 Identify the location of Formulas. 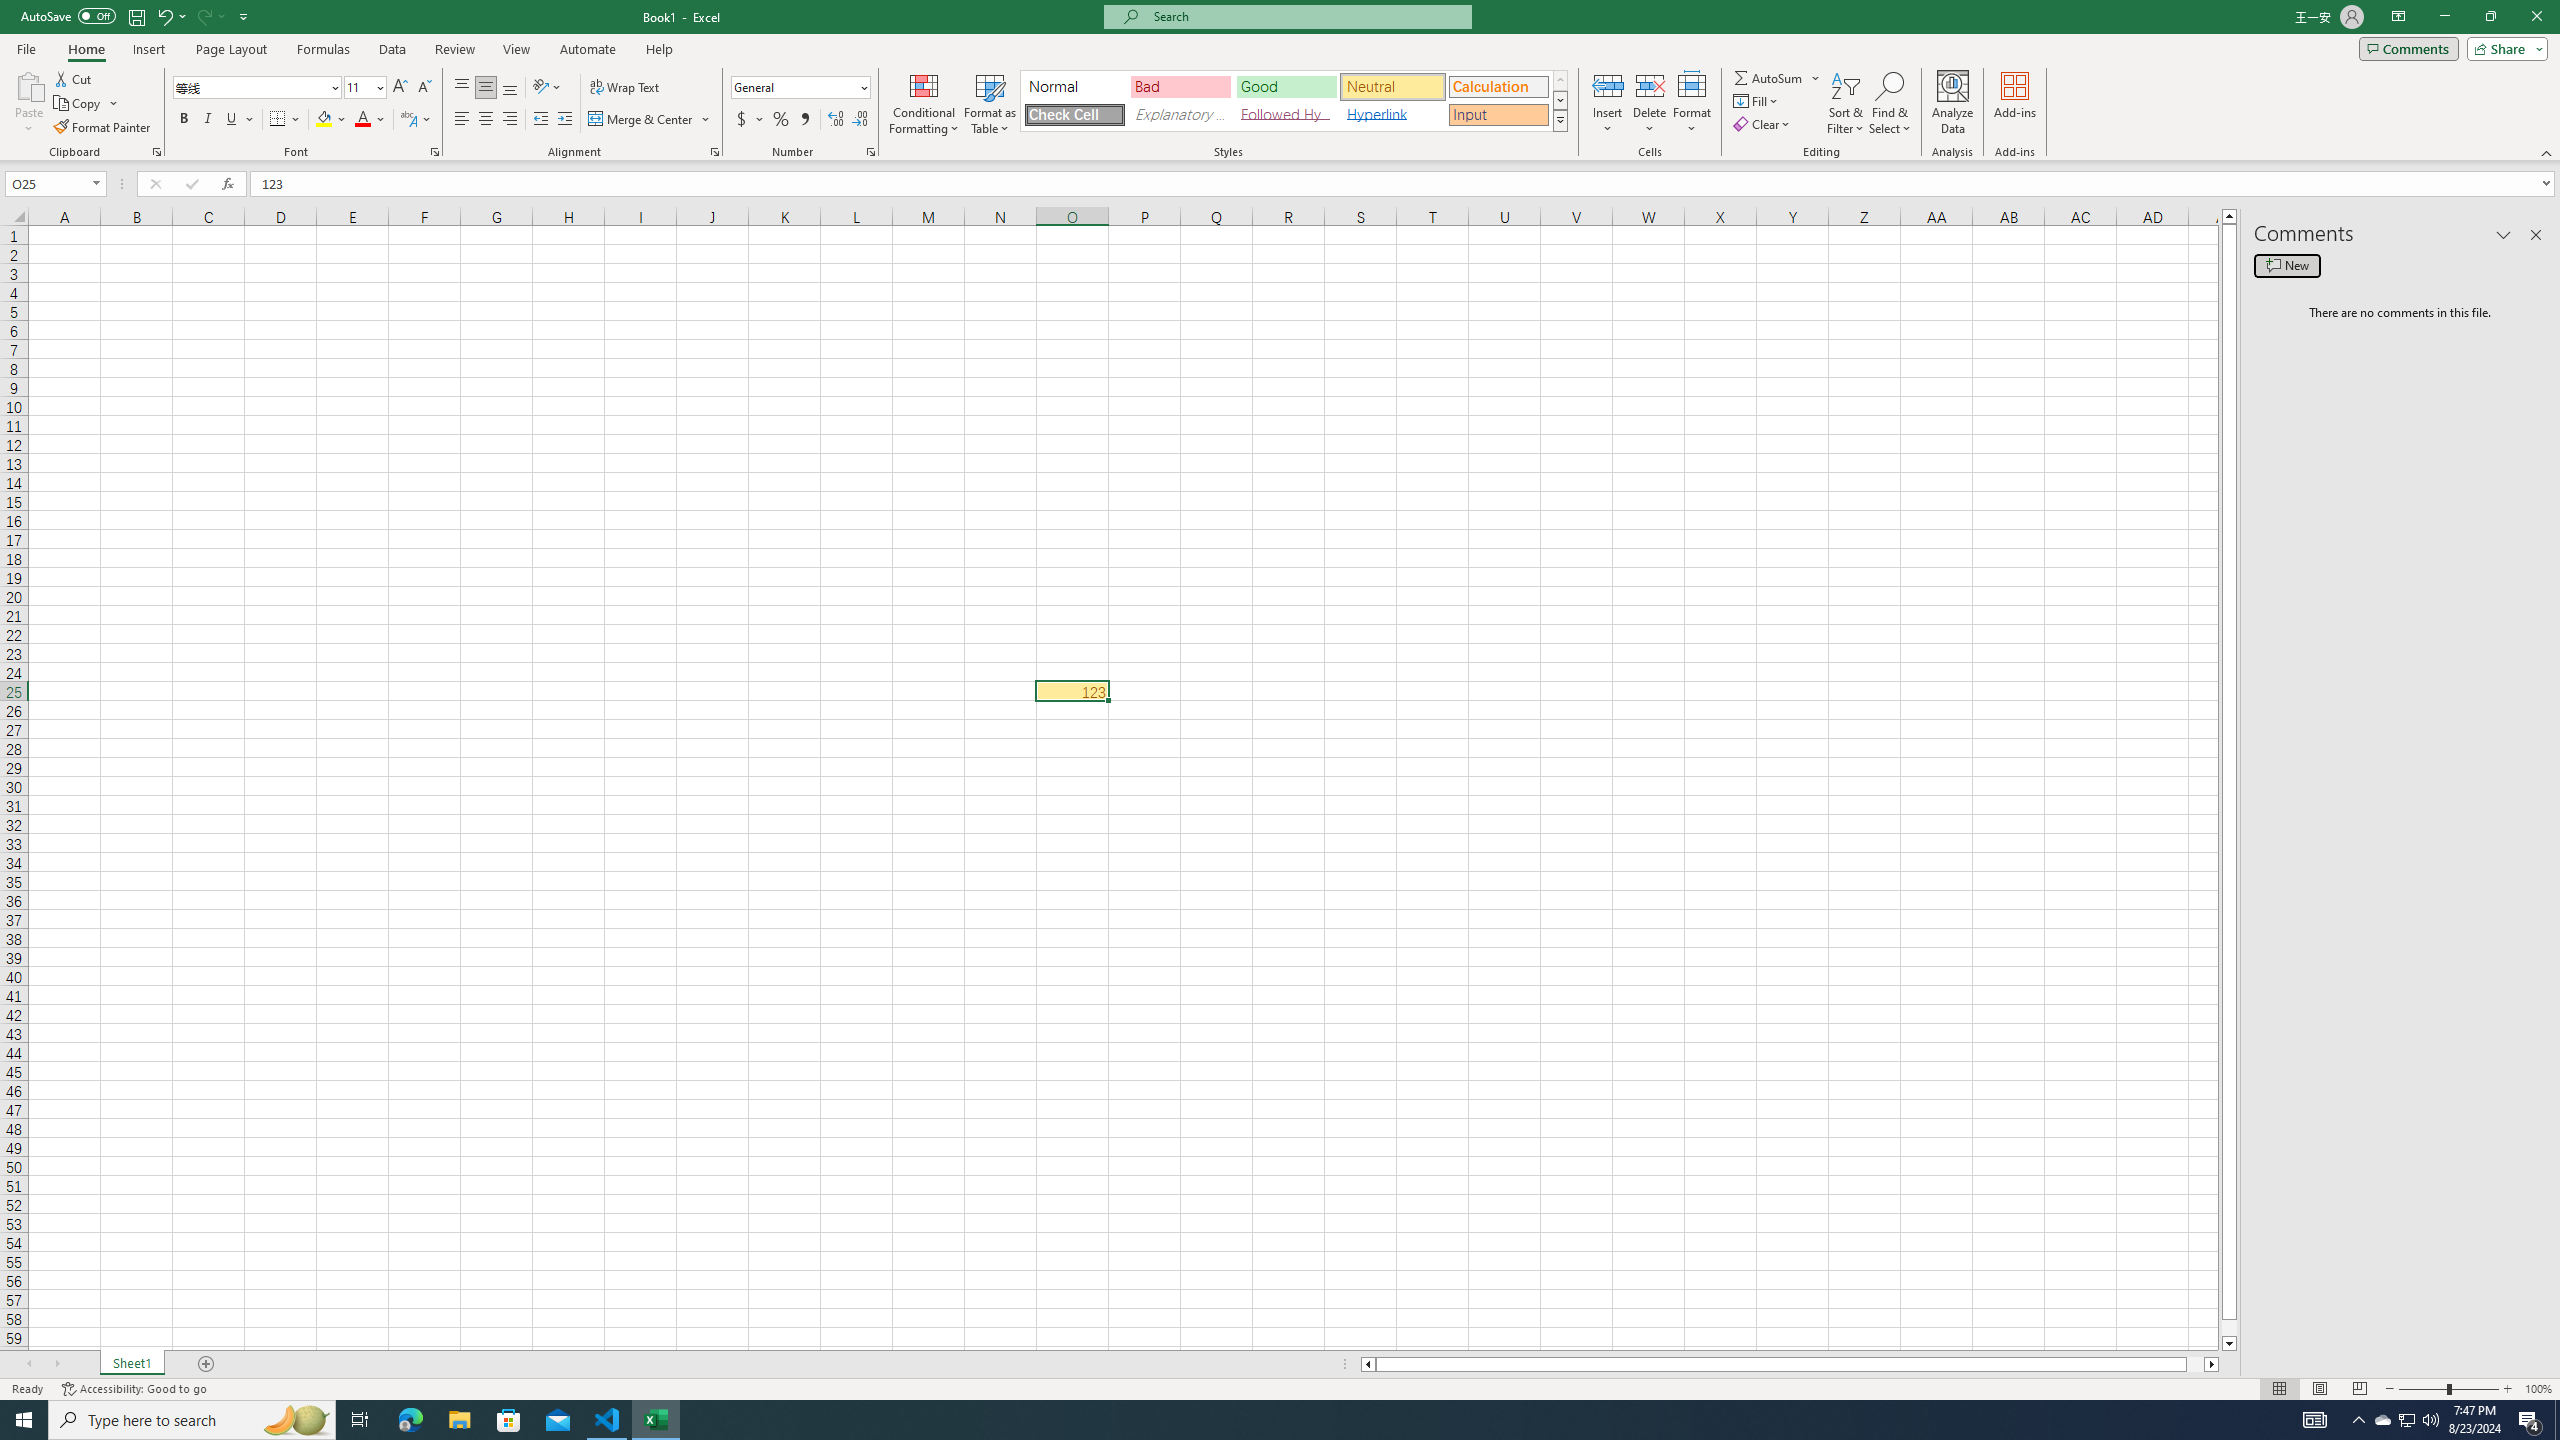
(325, 49).